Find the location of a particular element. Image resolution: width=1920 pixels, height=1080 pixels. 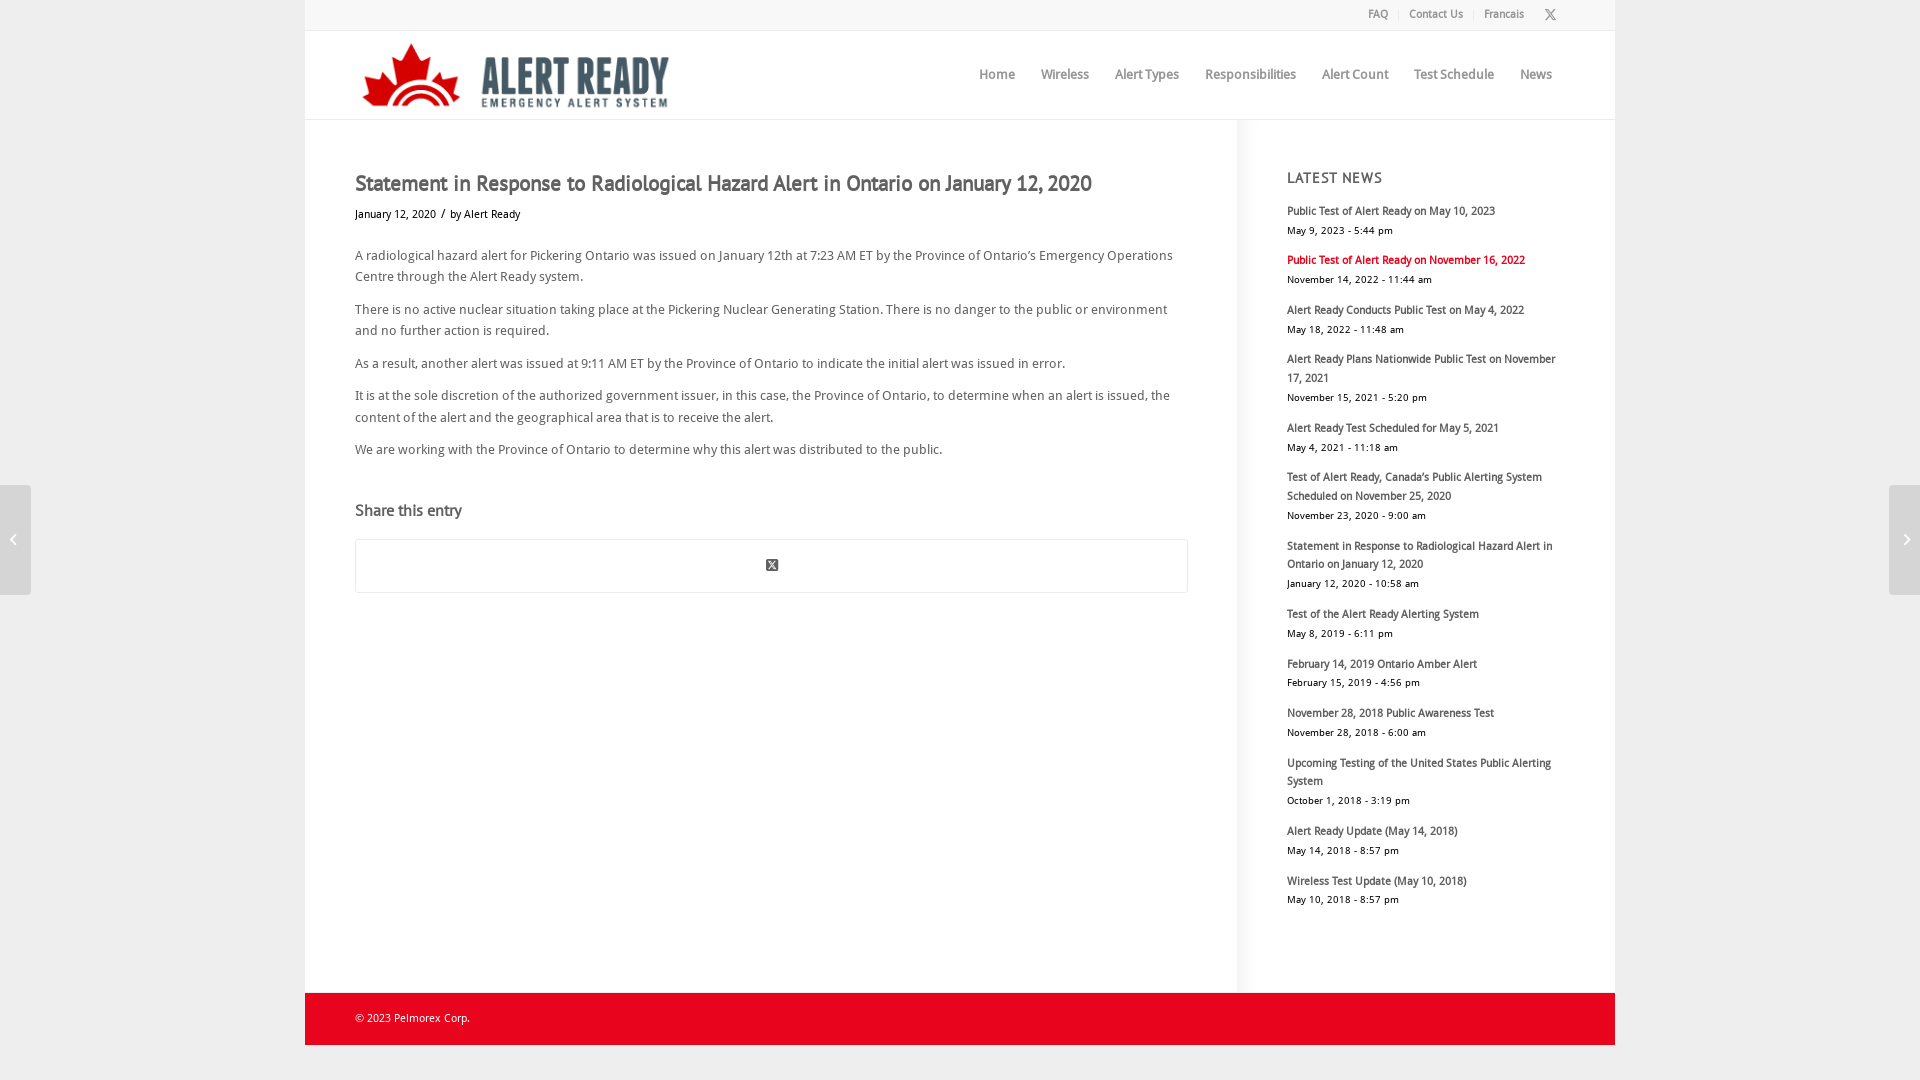

Francais is located at coordinates (1504, 14).